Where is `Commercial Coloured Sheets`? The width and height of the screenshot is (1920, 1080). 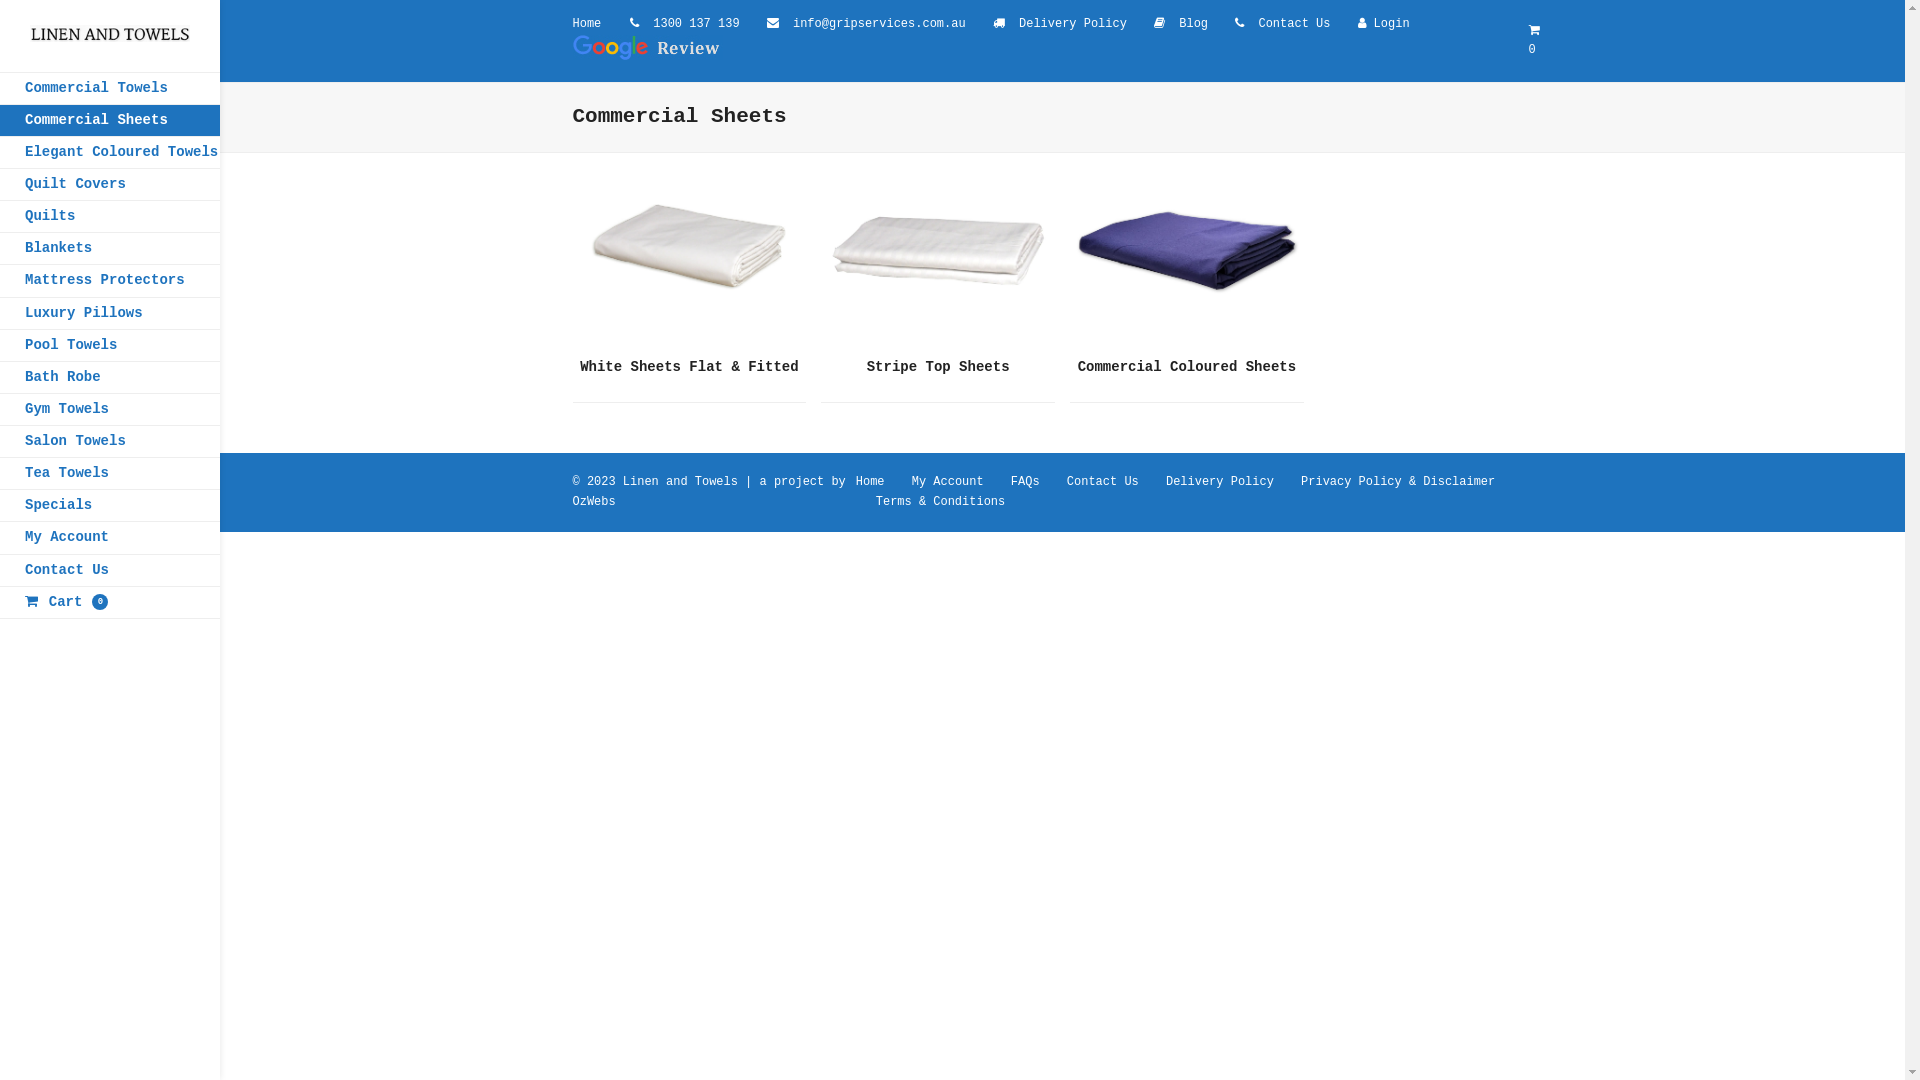 Commercial Coloured Sheets is located at coordinates (1187, 273).